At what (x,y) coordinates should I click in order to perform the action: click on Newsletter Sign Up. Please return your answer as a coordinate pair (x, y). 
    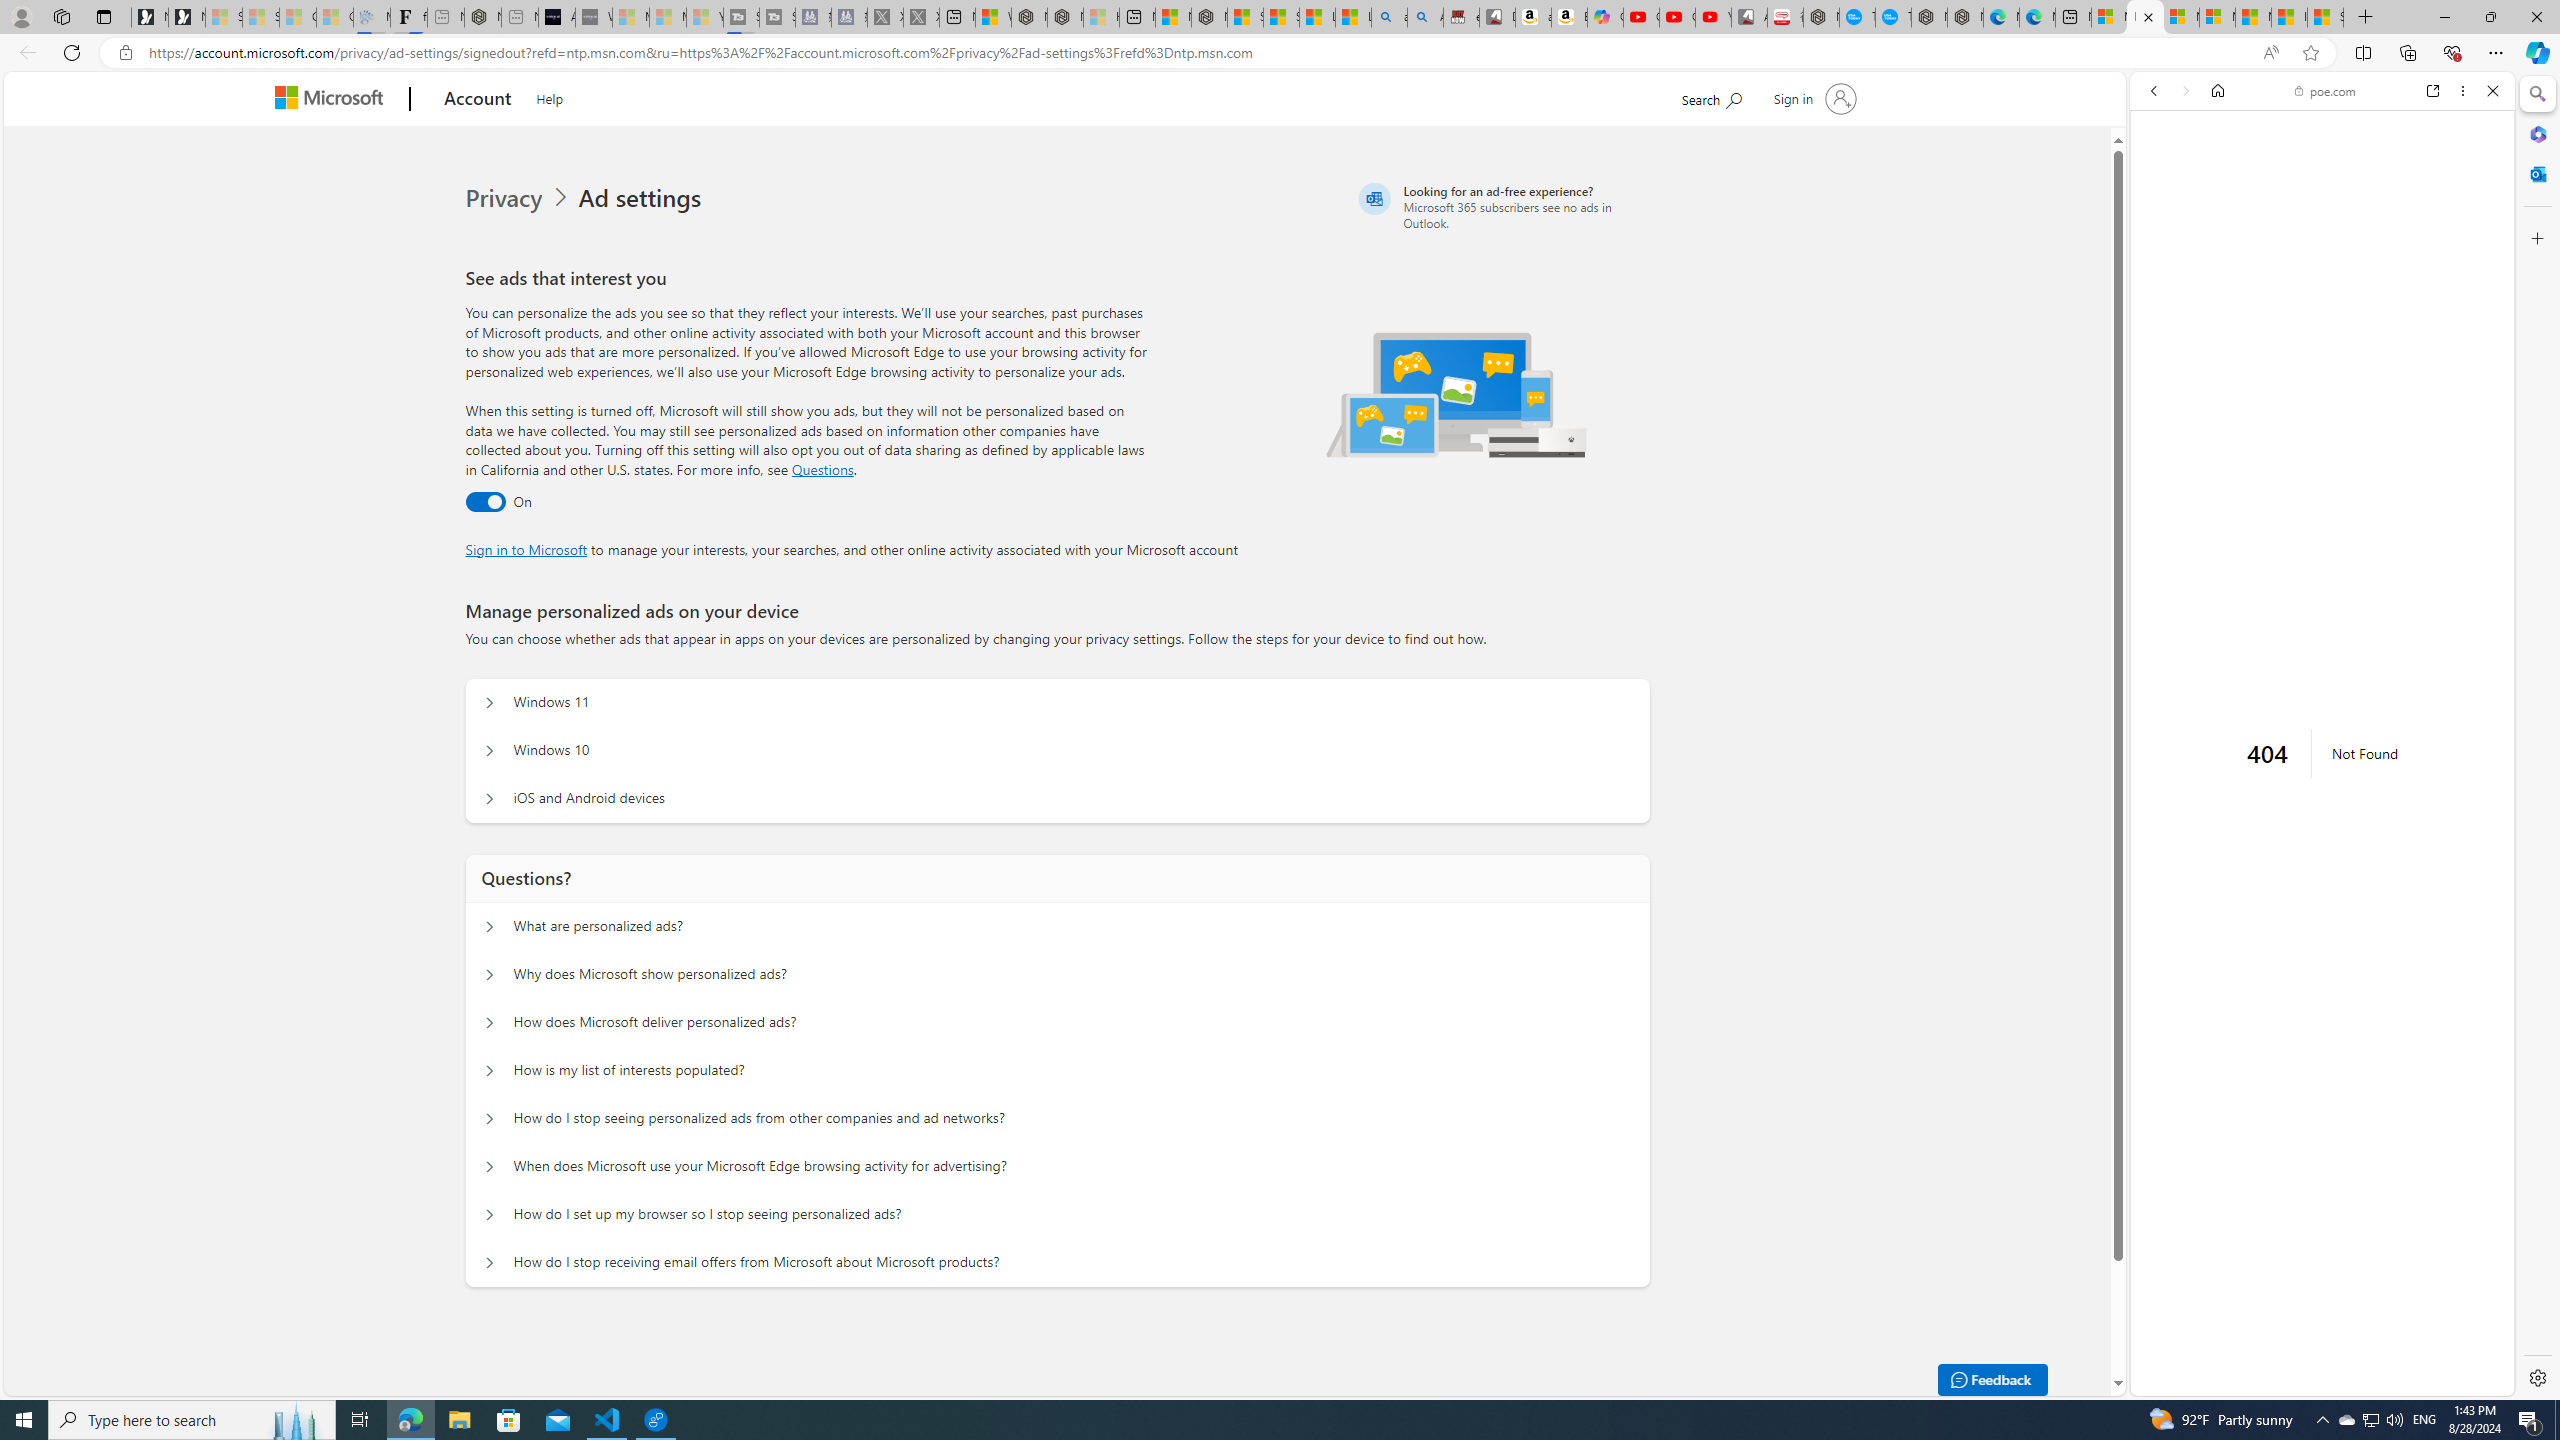
    Looking at the image, I should click on (186, 17).